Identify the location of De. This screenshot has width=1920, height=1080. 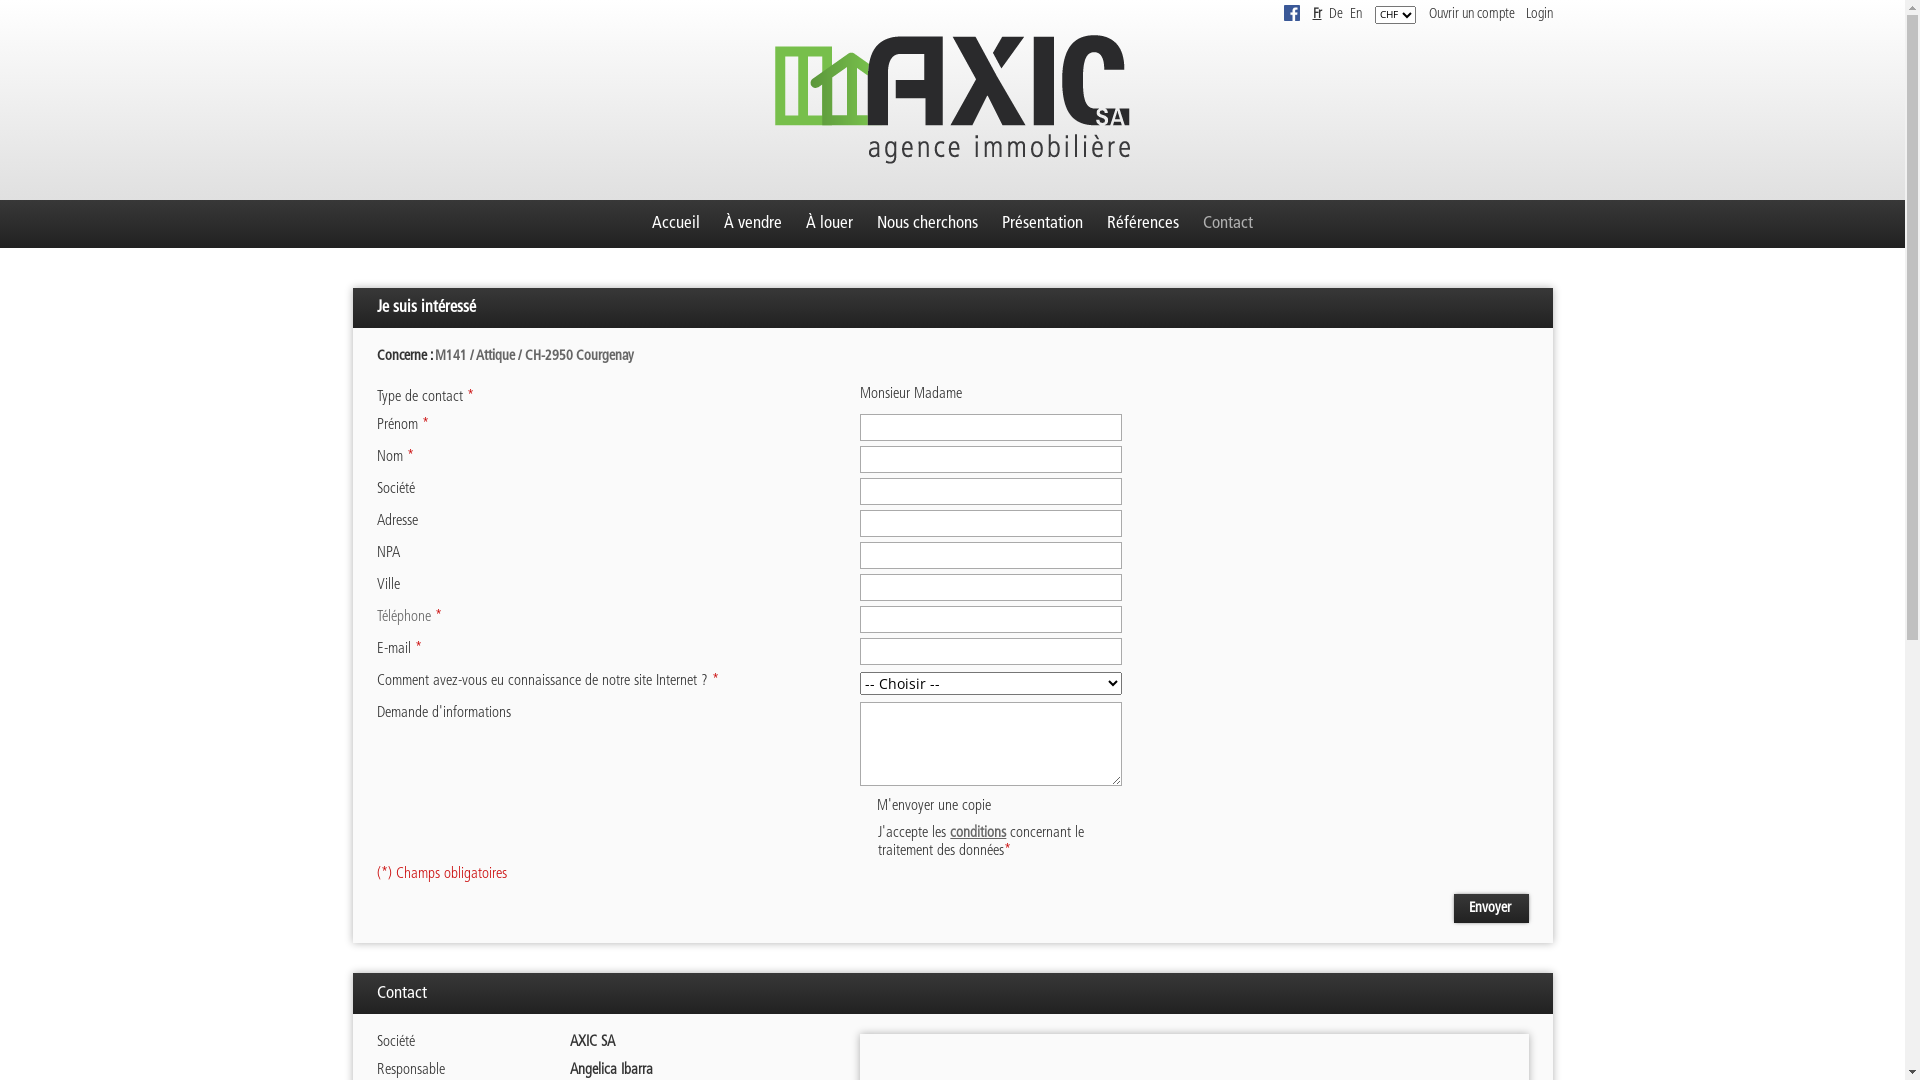
(1335, 15).